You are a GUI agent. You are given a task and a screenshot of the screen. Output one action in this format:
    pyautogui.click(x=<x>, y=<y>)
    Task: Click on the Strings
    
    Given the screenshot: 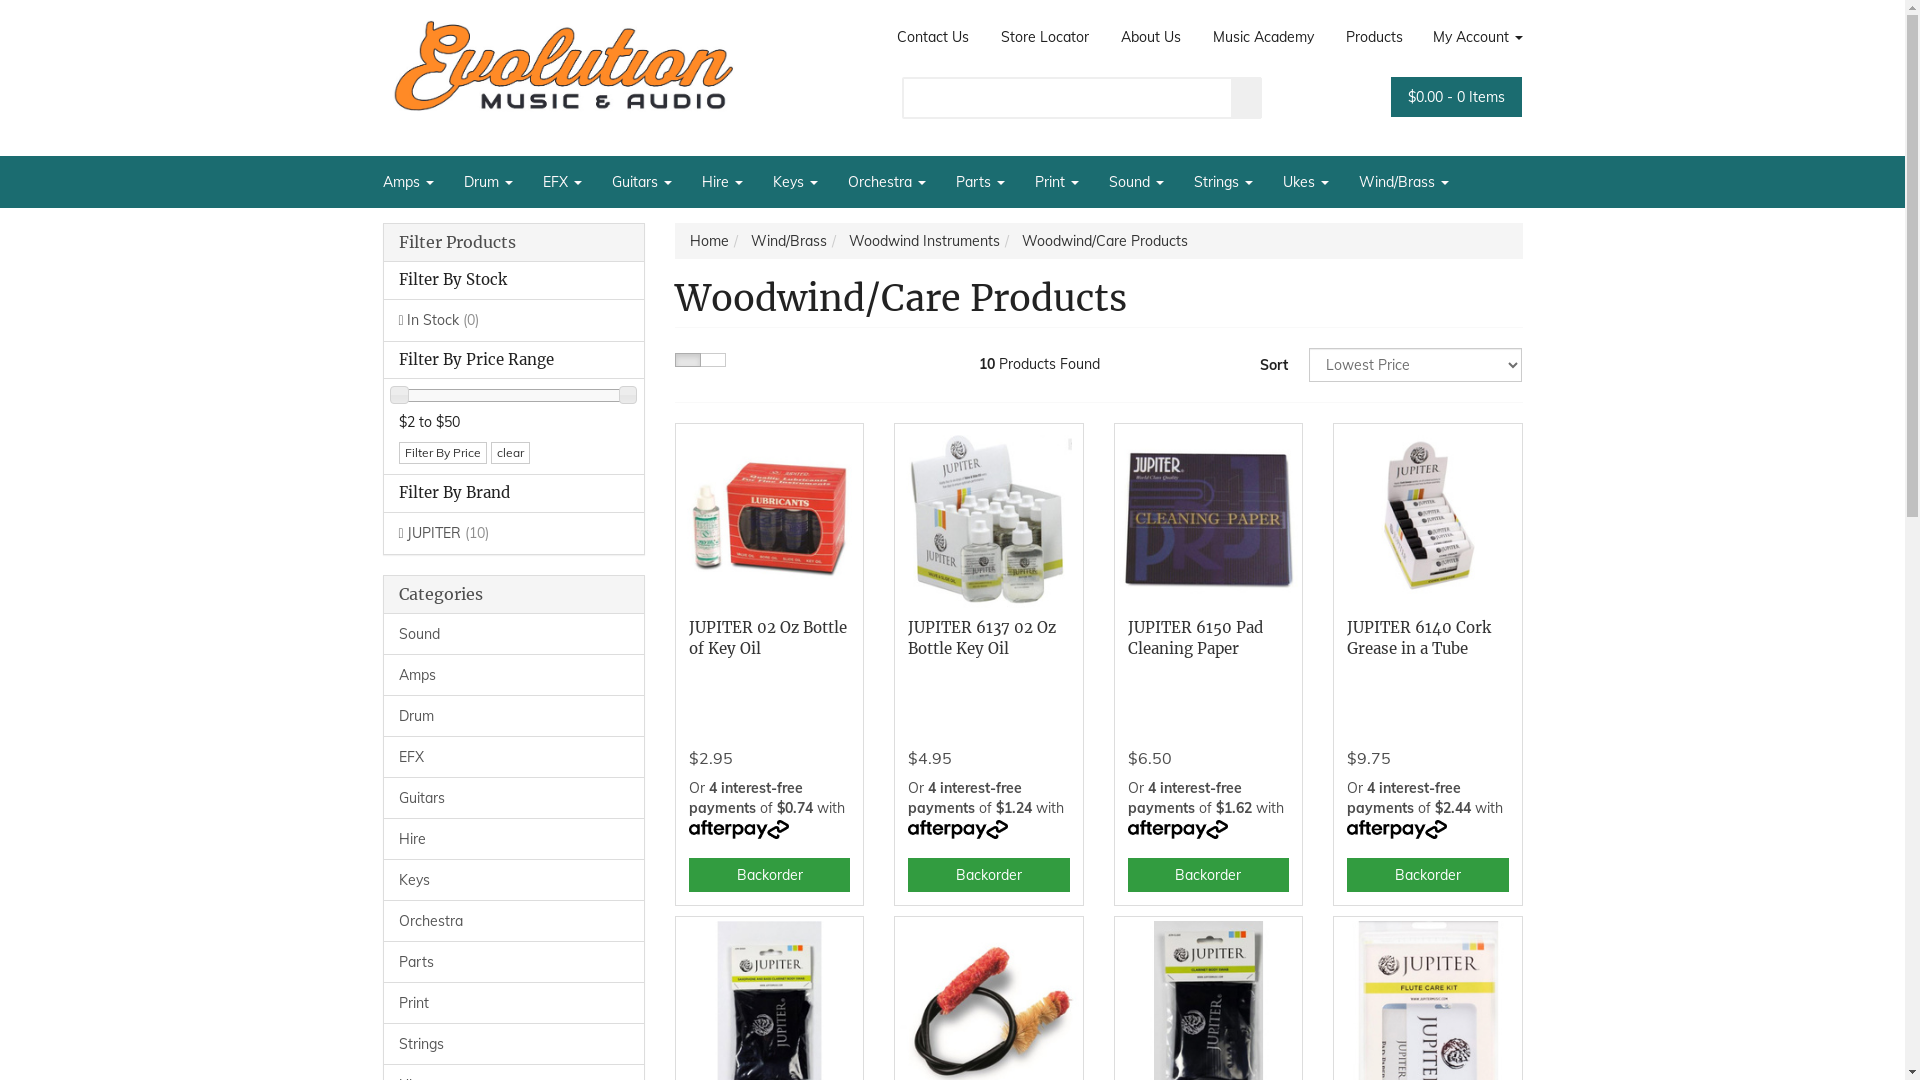 What is the action you would take?
    pyautogui.click(x=1222, y=182)
    